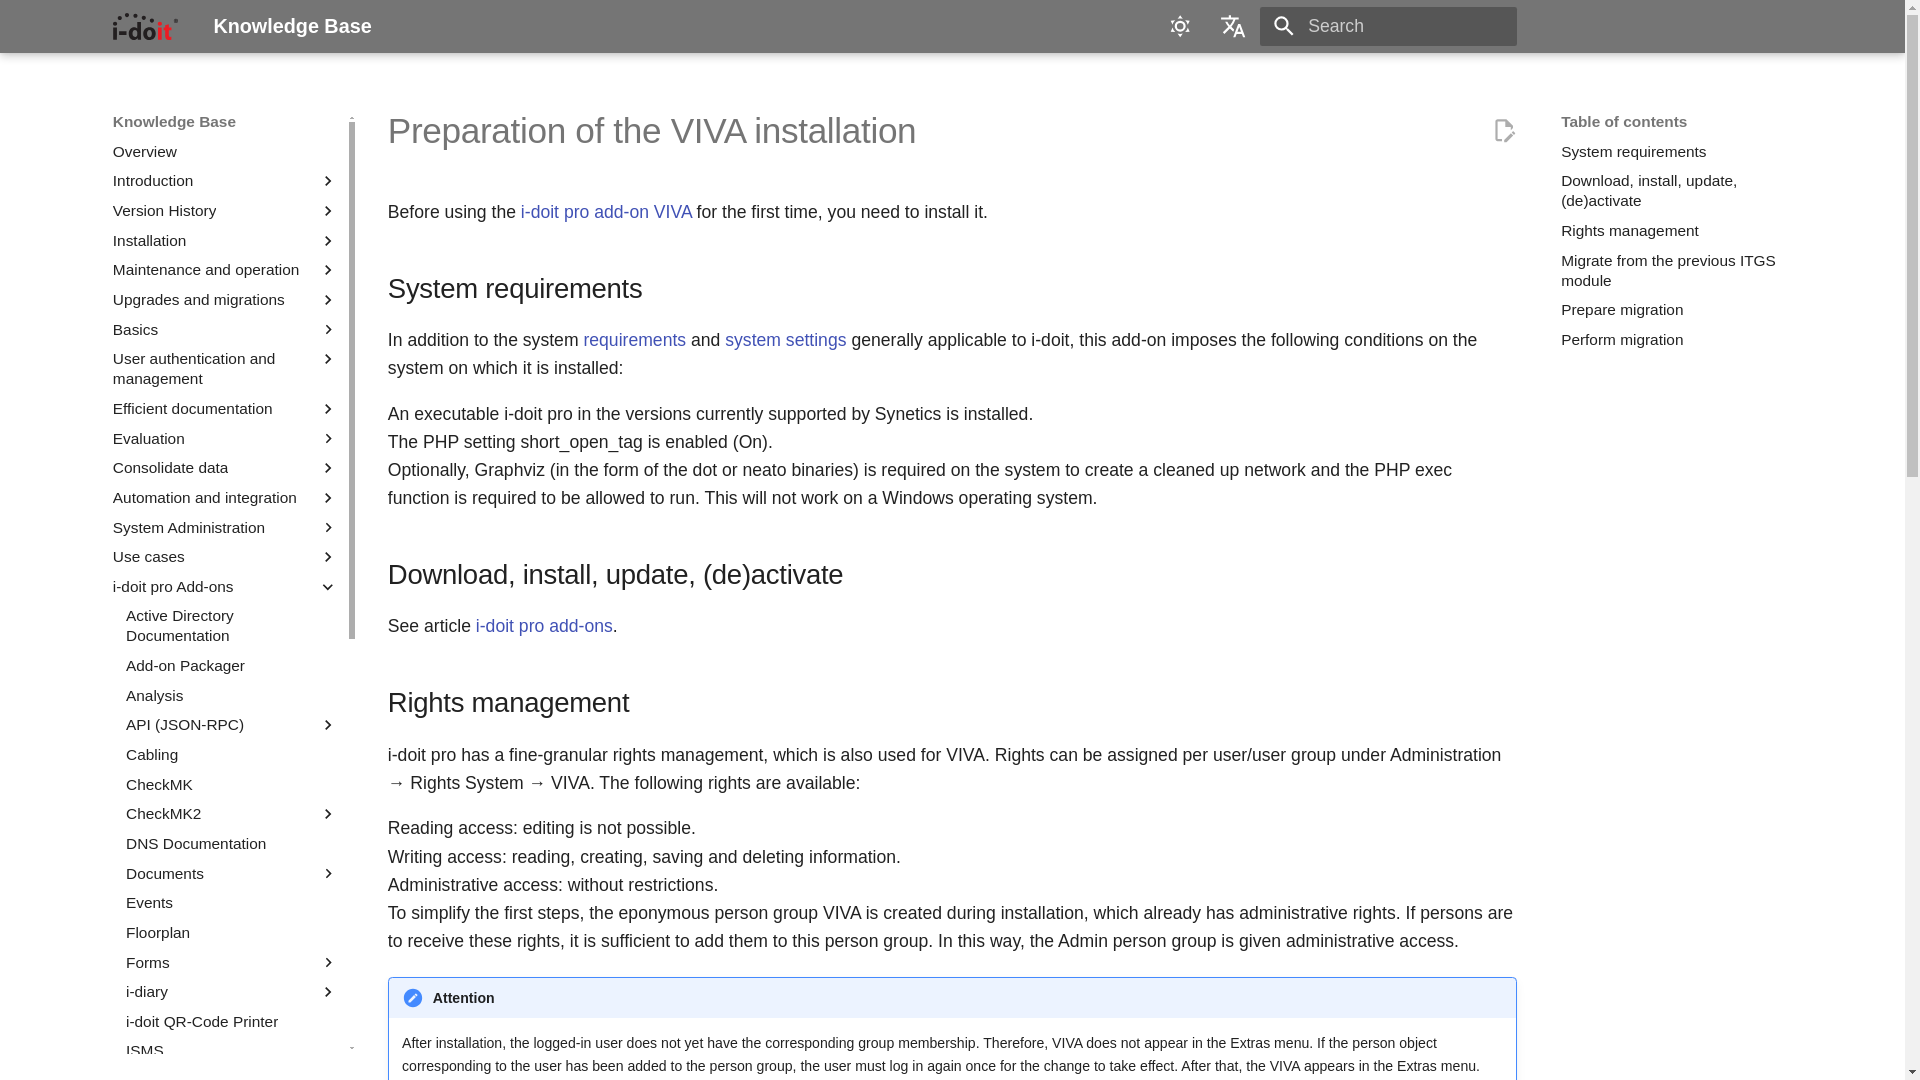  What do you see at coordinates (211, 180) in the screenshot?
I see `Introduction` at bounding box center [211, 180].